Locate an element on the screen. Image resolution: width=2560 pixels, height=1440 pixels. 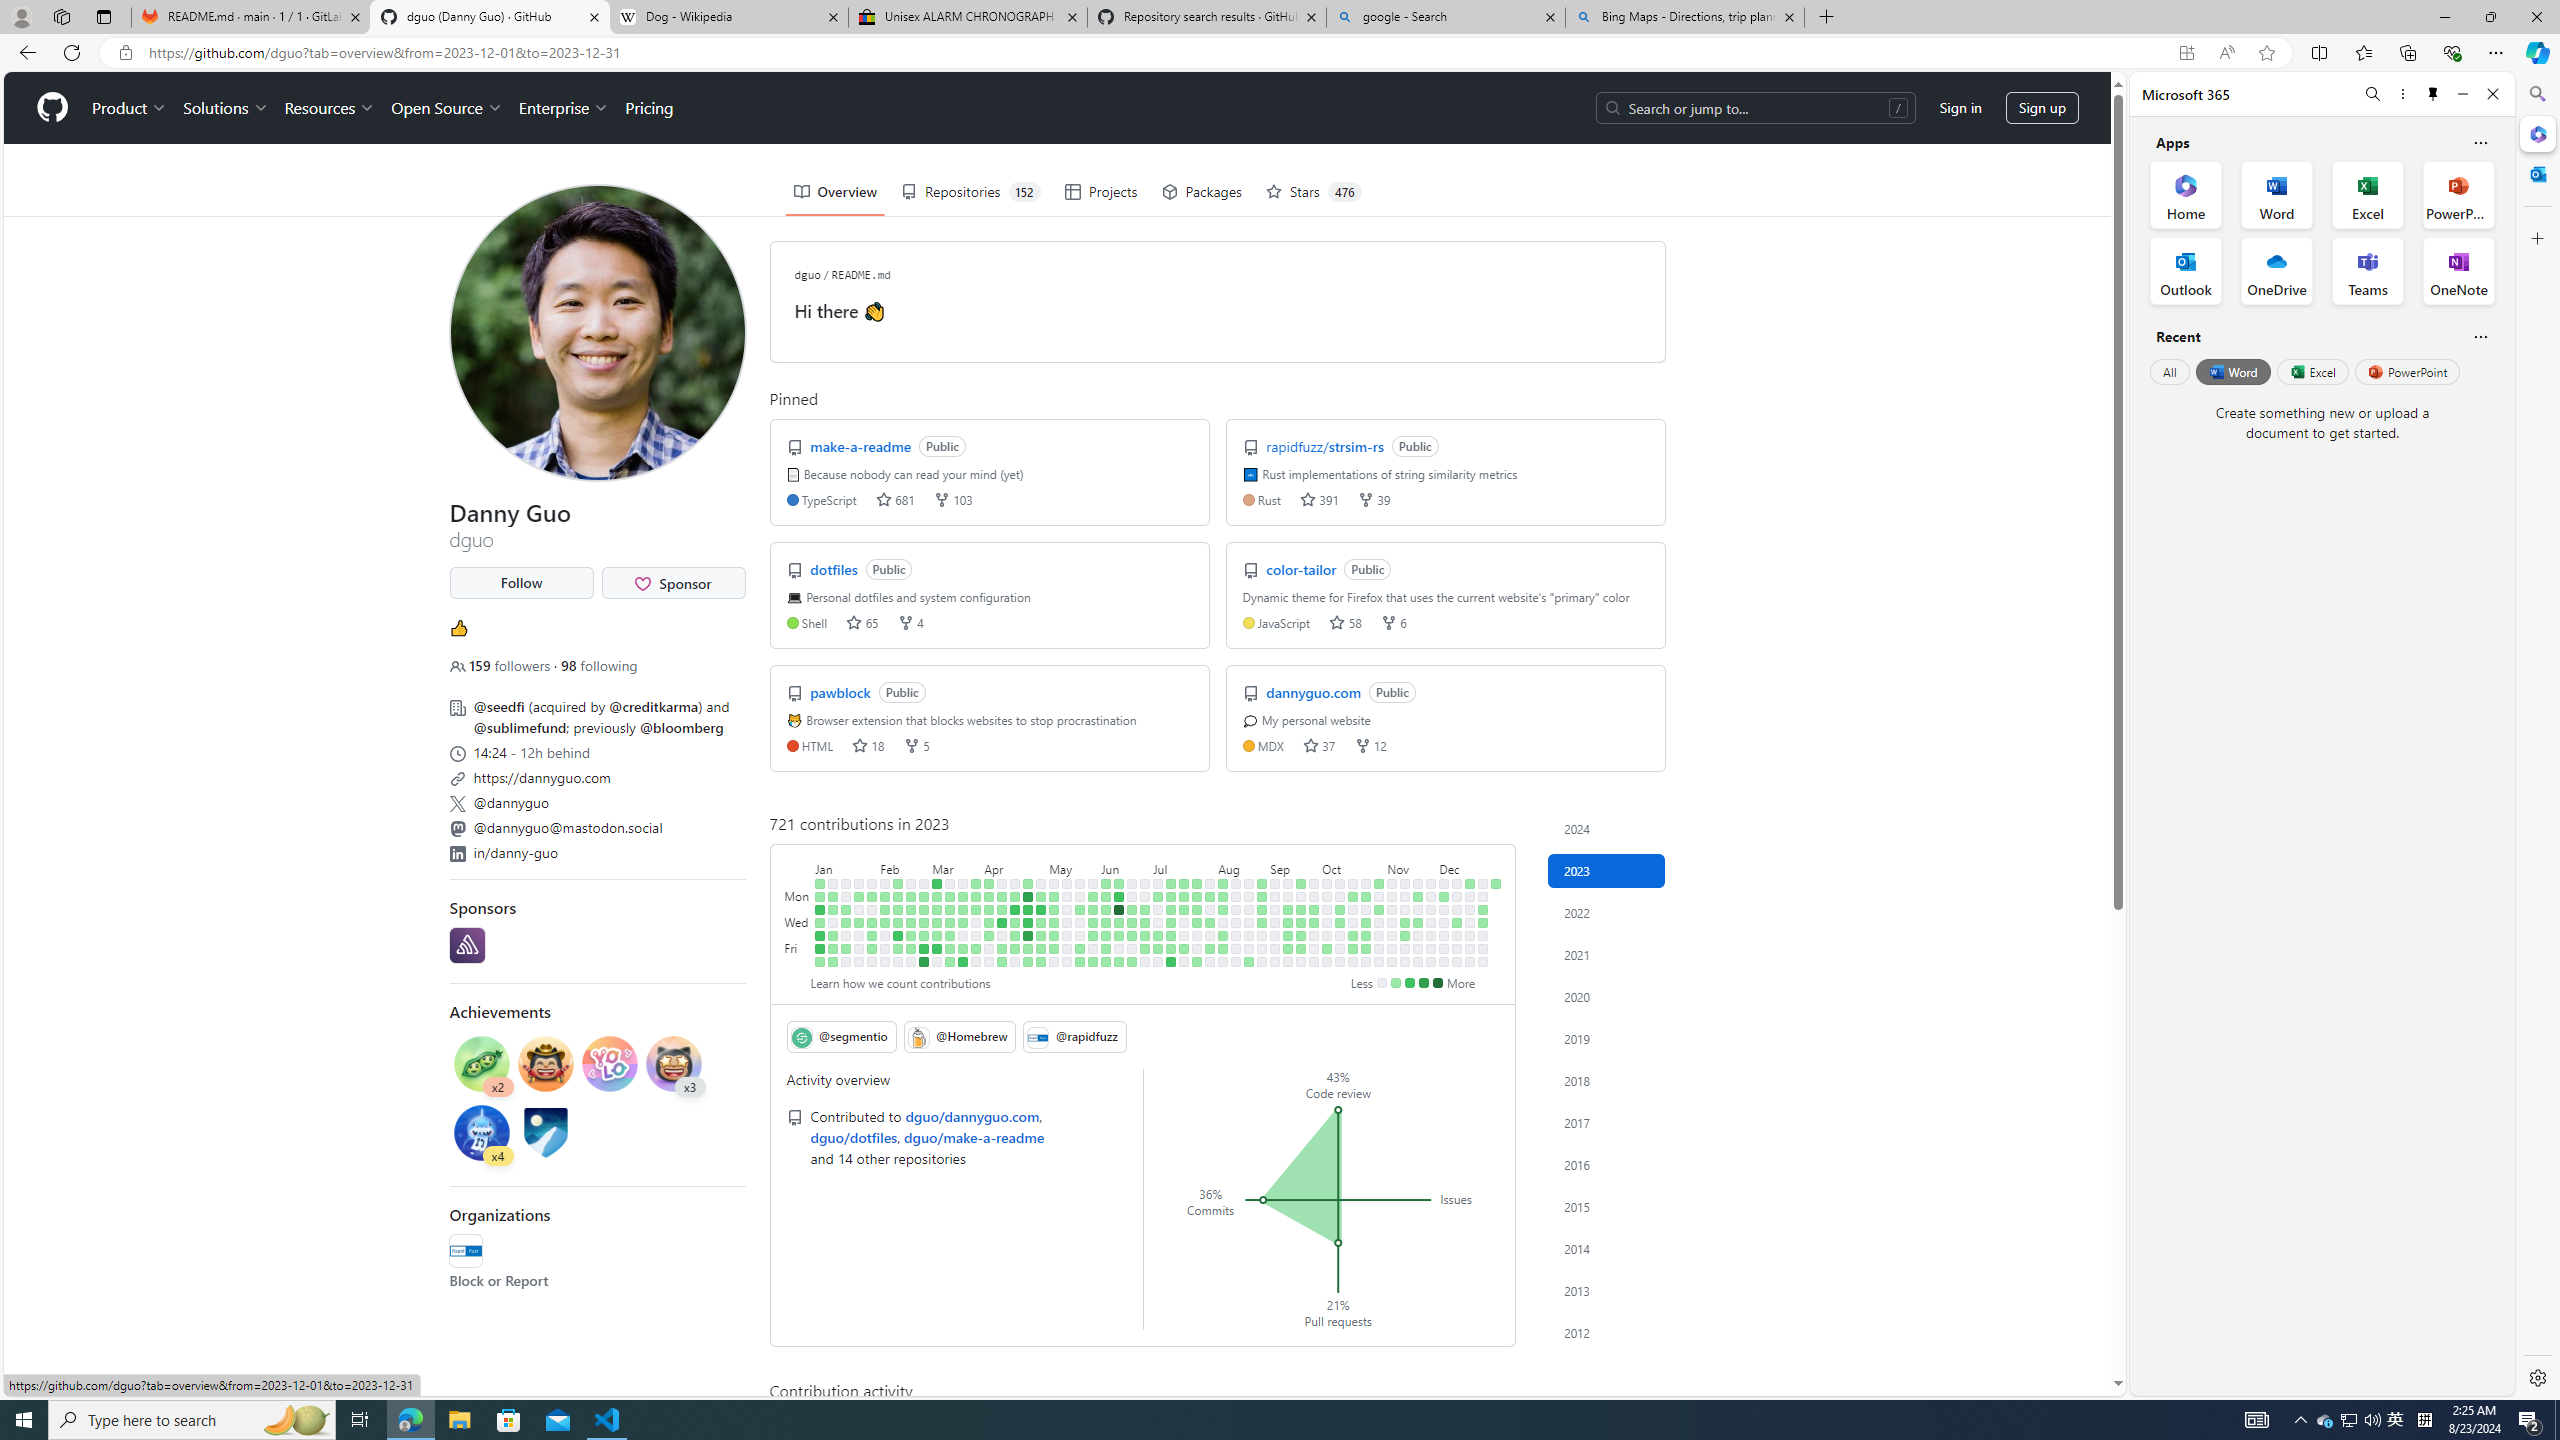
No contributions on October 3rd. is located at coordinates (1326, 909).